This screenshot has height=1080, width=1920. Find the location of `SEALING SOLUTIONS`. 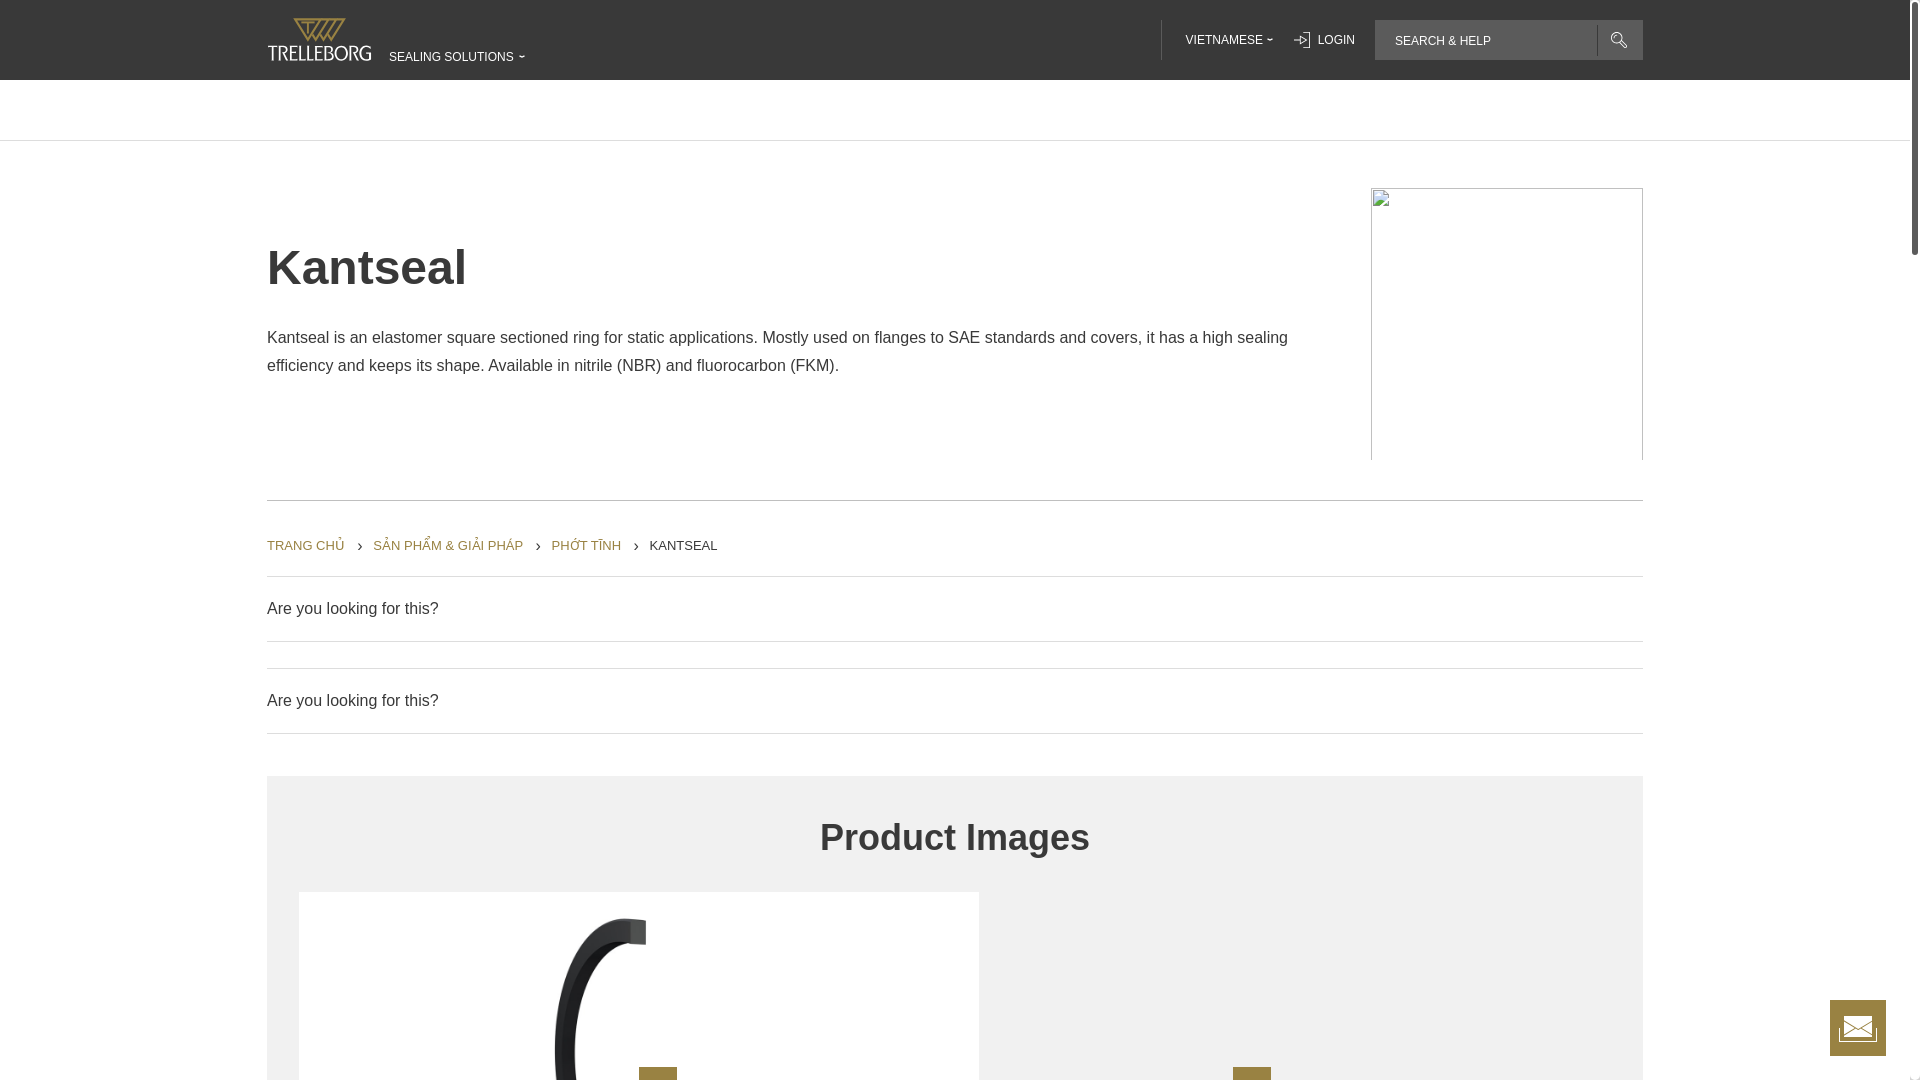

SEALING SOLUTIONS is located at coordinates (452, 56).